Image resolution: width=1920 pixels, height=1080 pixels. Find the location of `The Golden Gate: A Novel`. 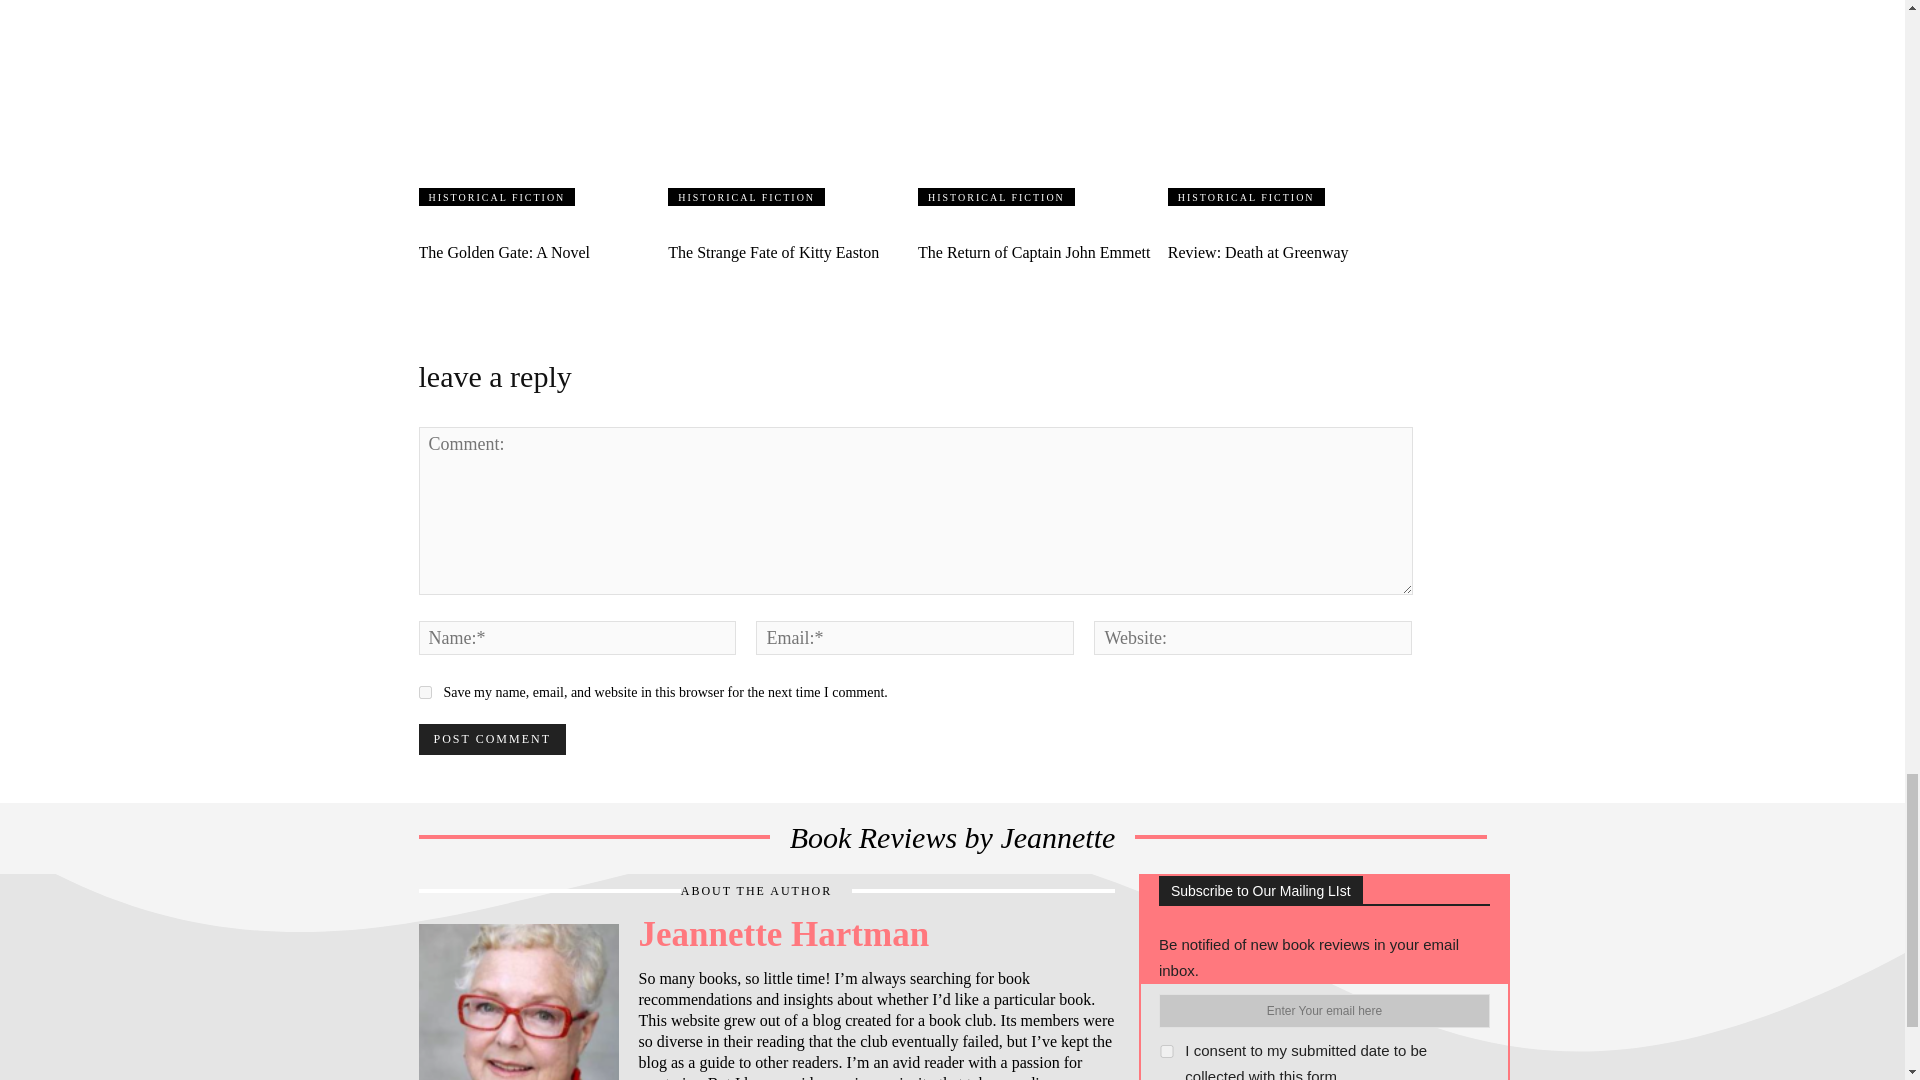

The Golden Gate: A Novel is located at coordinates (504, 252).